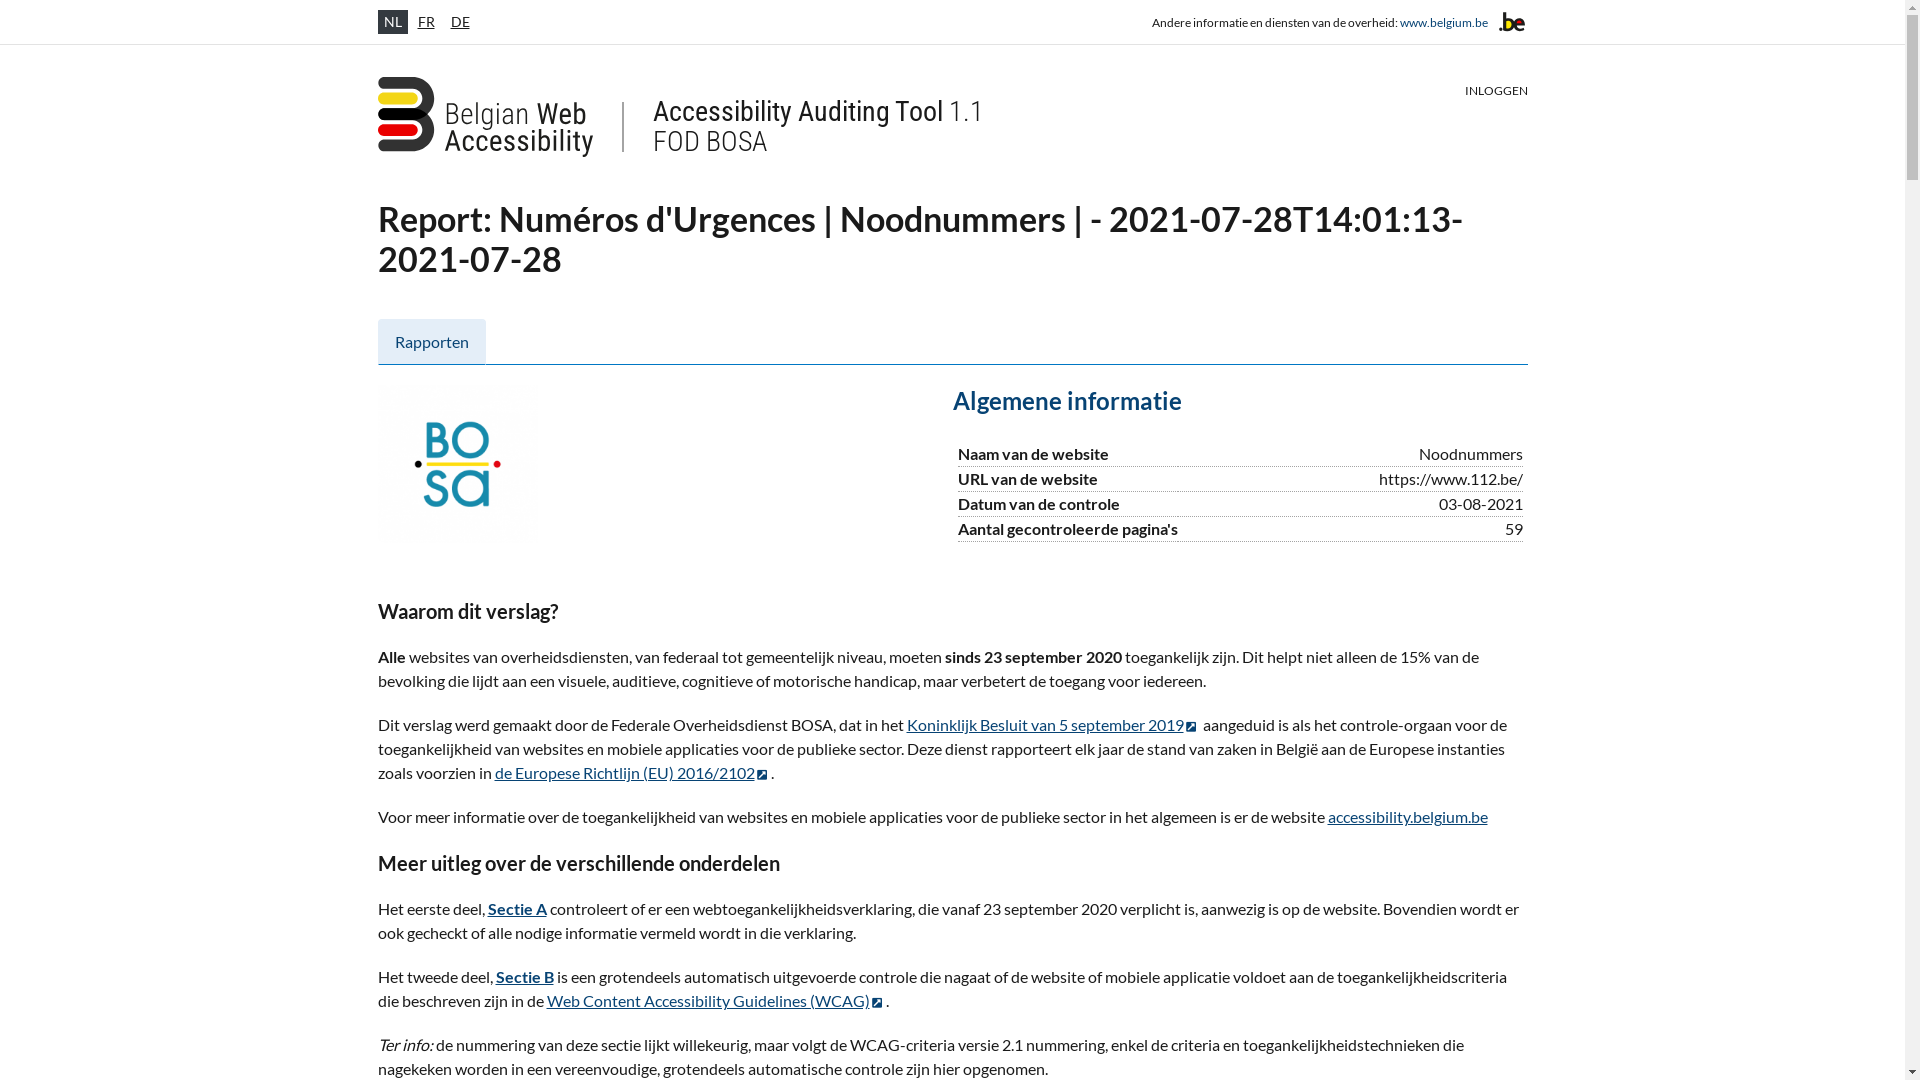 This screenshot has width=1920, height=1080. Describe the element at coordinates (632, 772) in the screenshot. I see `de Europese Richtlijn (EU) 2016/2102` at that location.